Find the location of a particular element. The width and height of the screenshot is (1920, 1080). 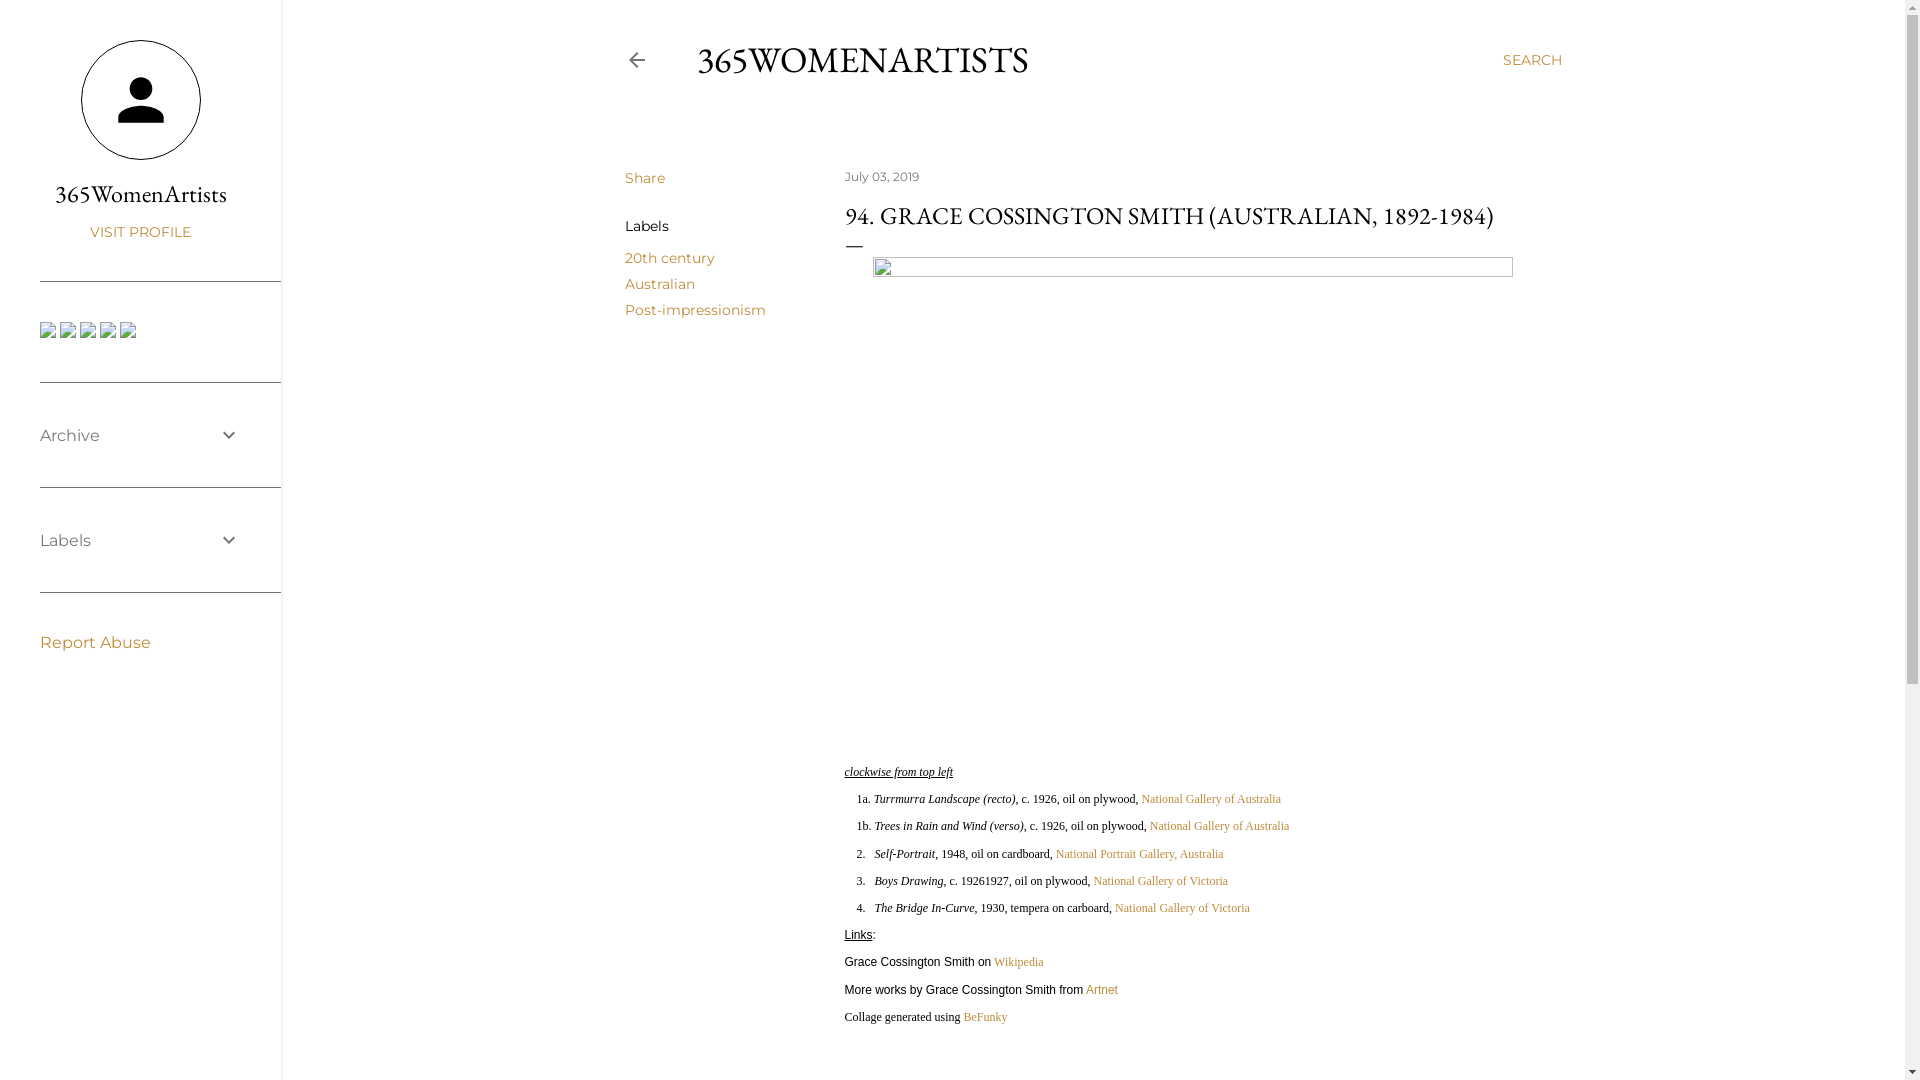

National Gallery of Australia is located at coordinates (1220, 826).